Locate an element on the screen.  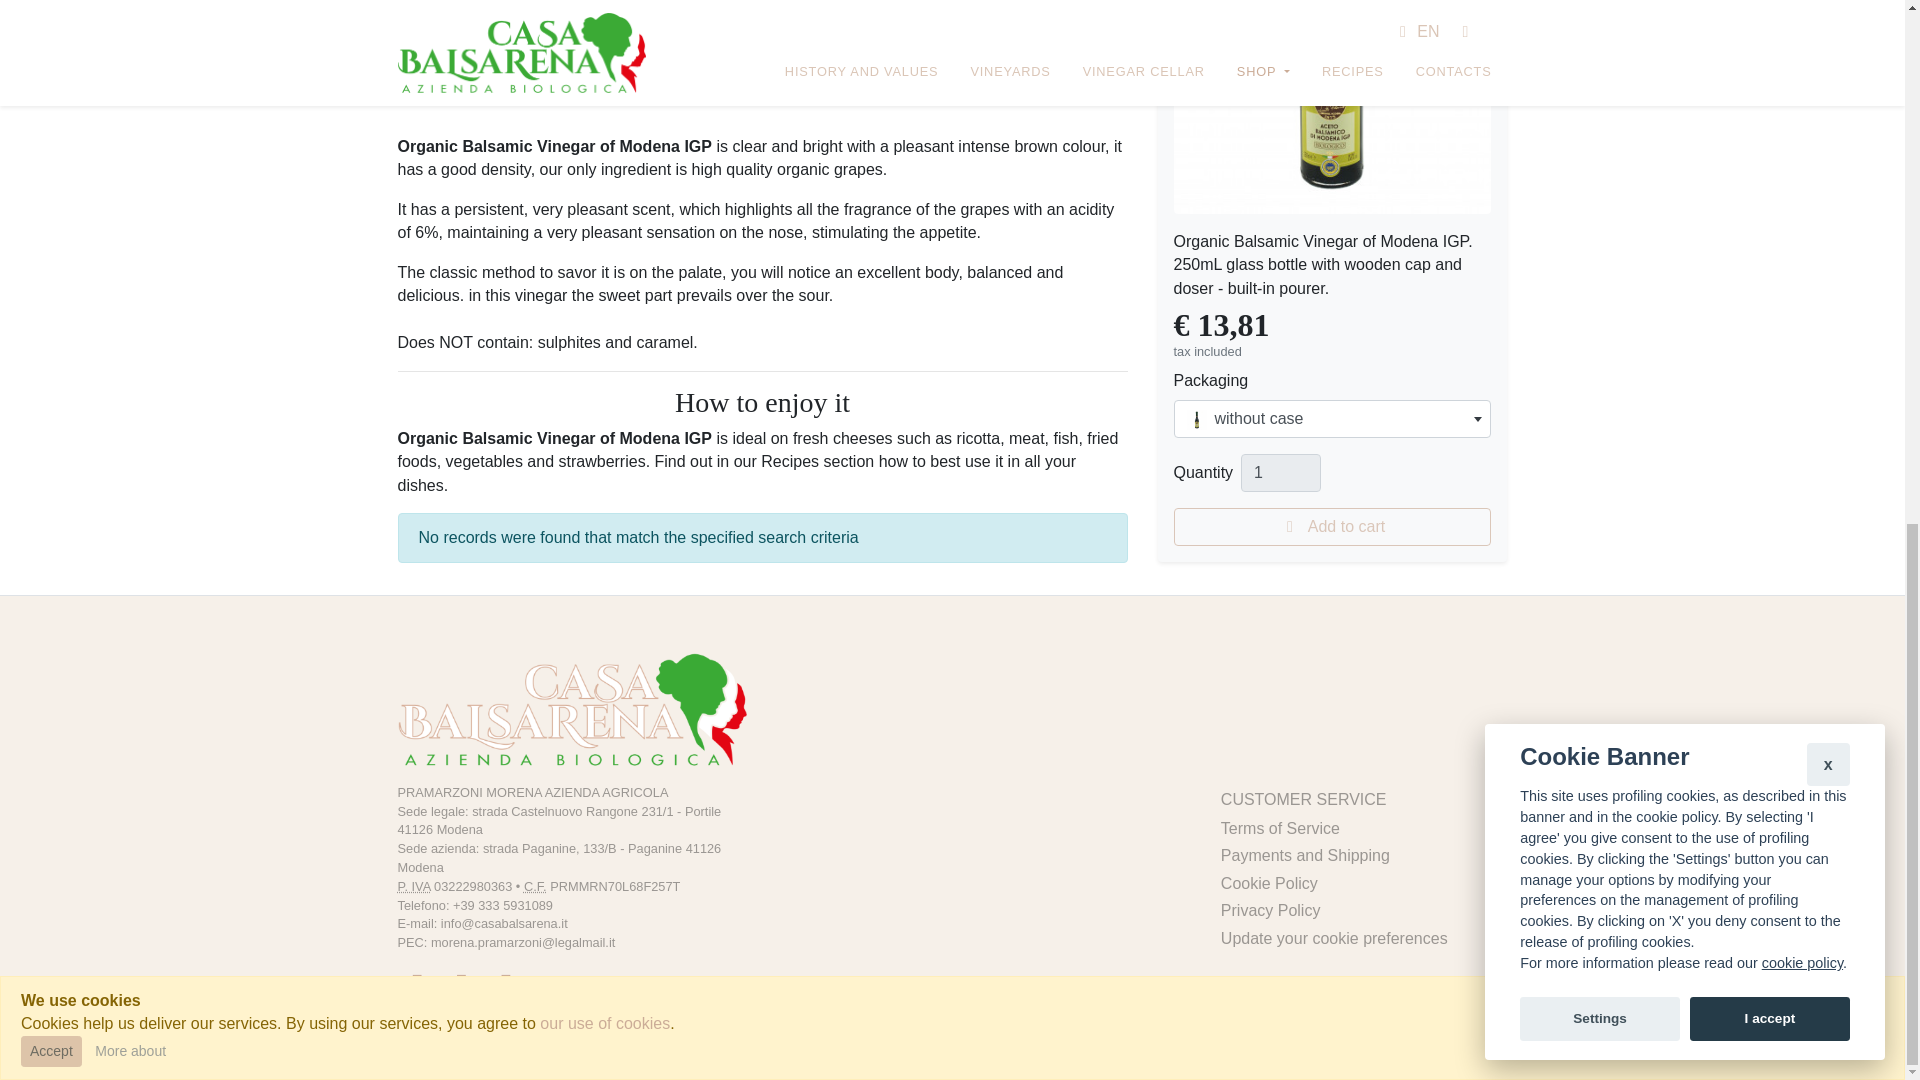
Codice Fiscale is located at coordinates (536, 886).